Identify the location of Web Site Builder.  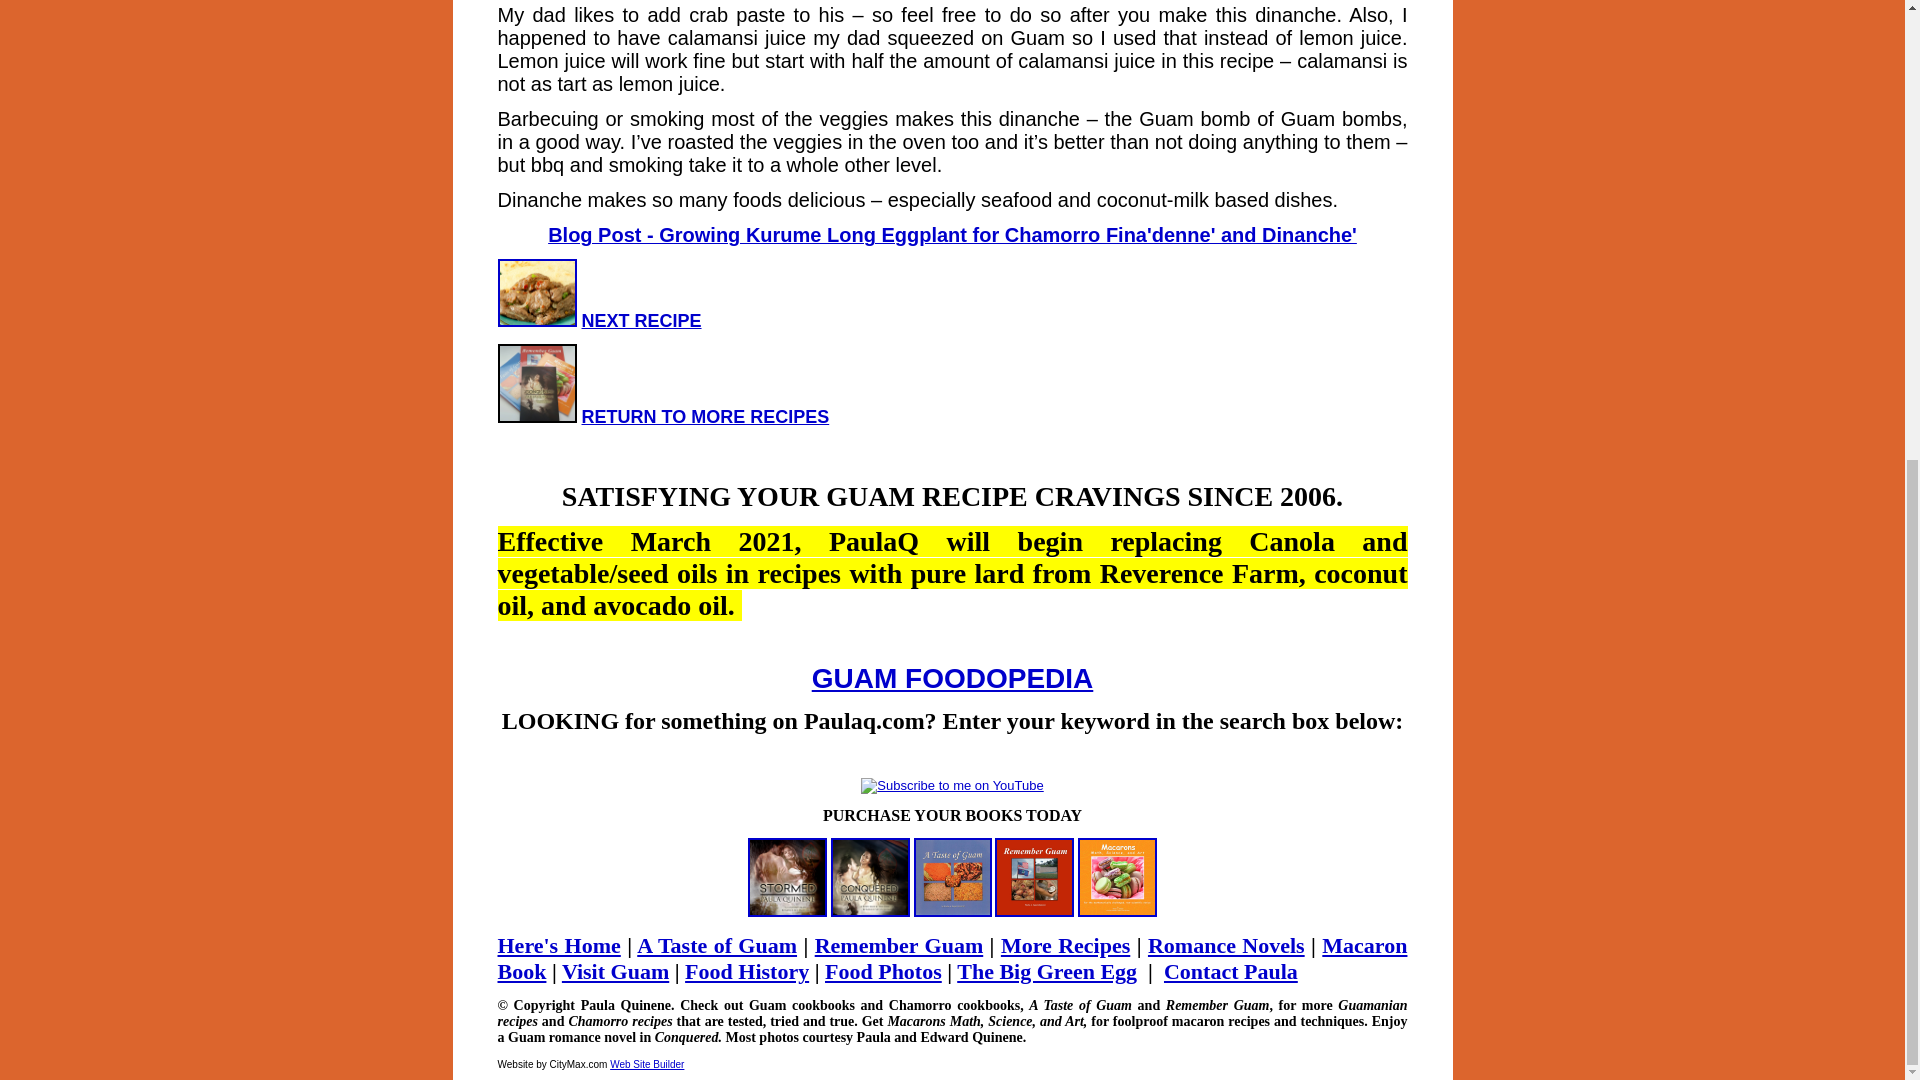
(646, 1064).